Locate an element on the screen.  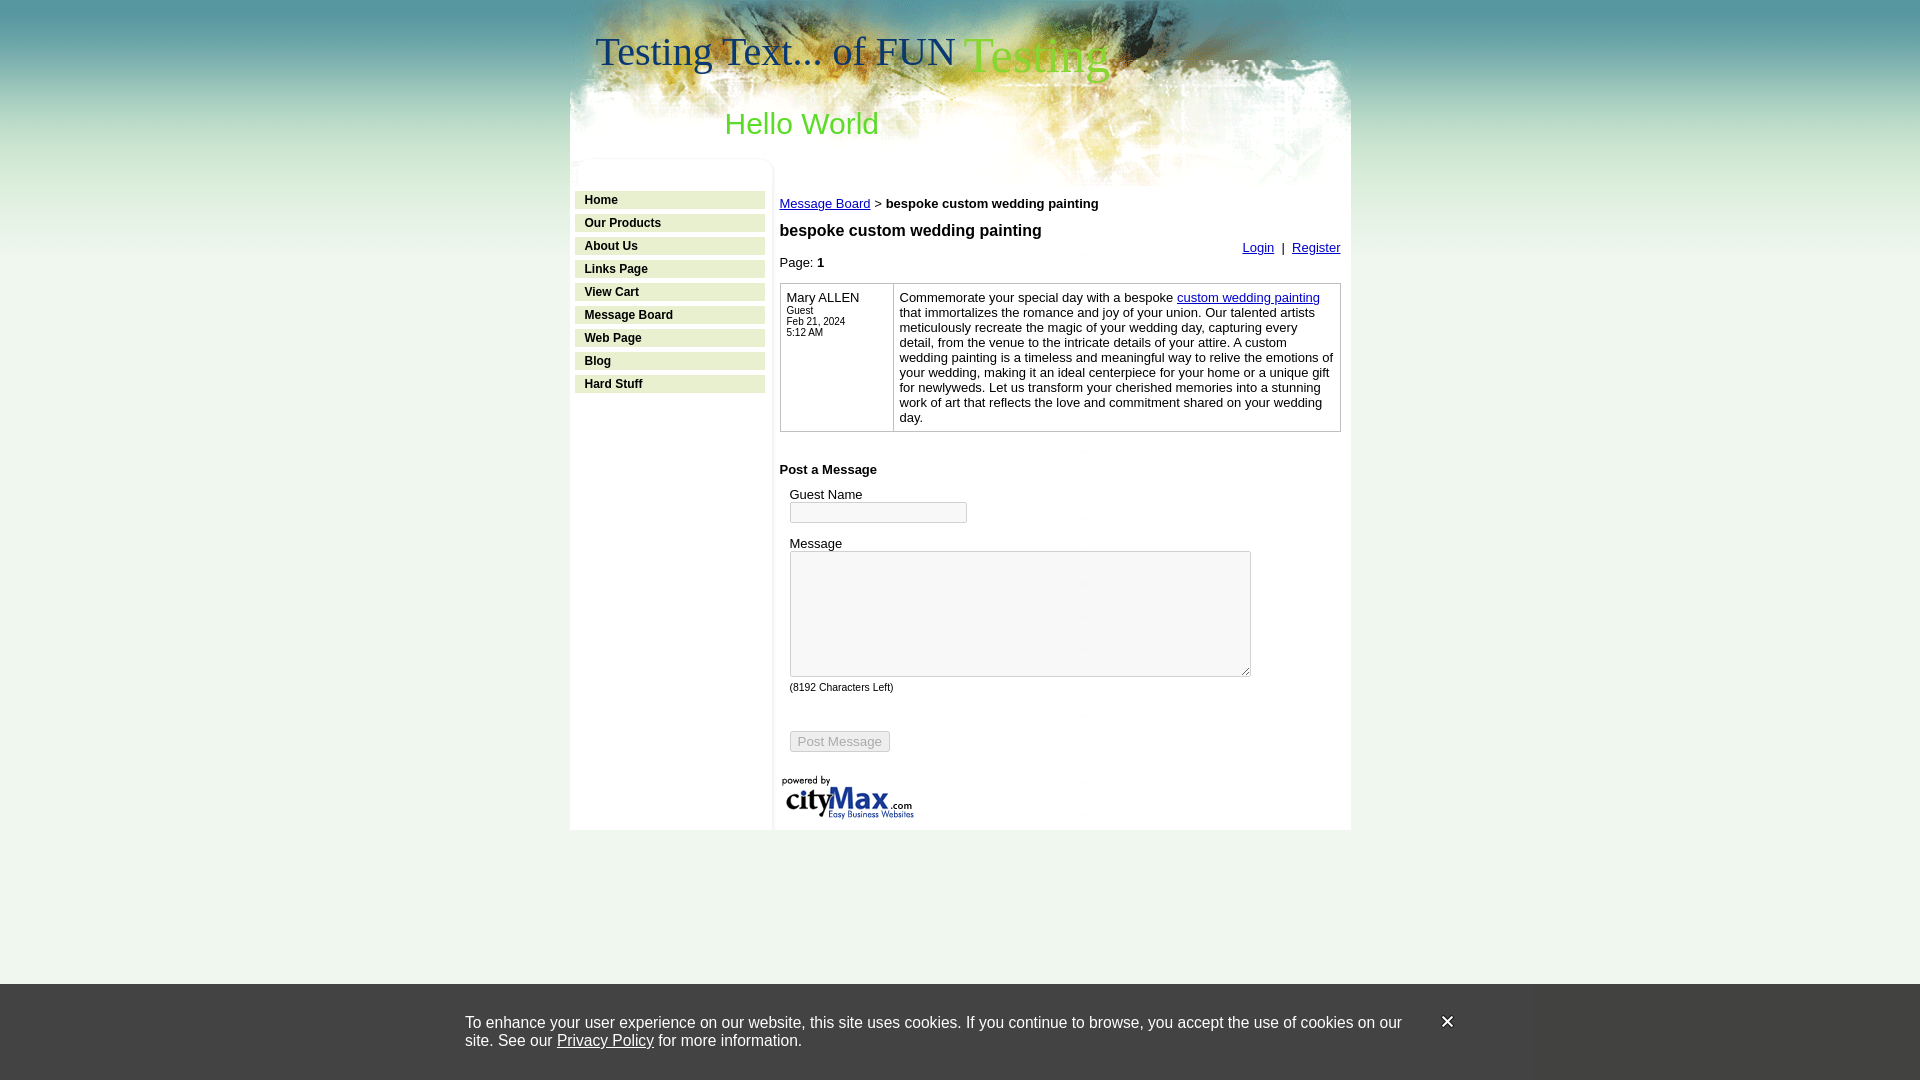
Our Products is located at coordinates (622, 223).